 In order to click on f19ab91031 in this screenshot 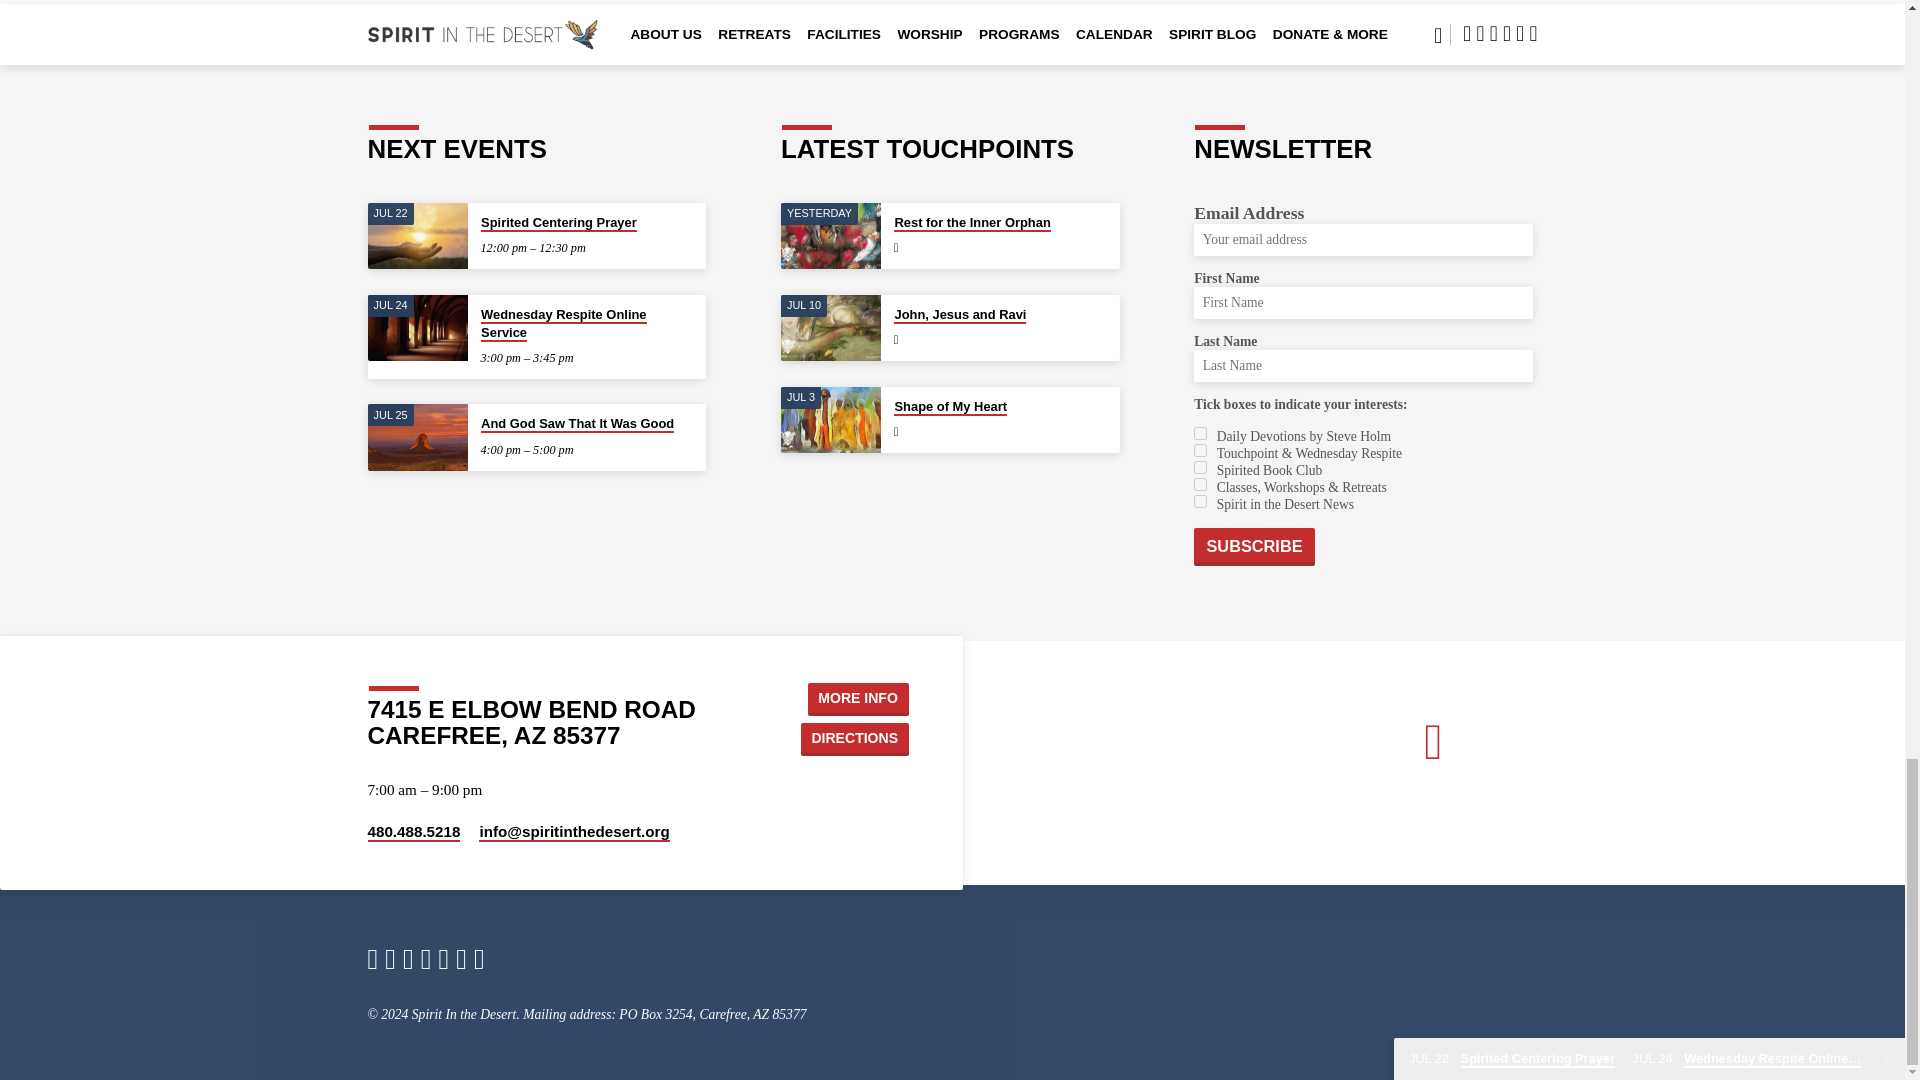, I will do `click(1200, 432)`.